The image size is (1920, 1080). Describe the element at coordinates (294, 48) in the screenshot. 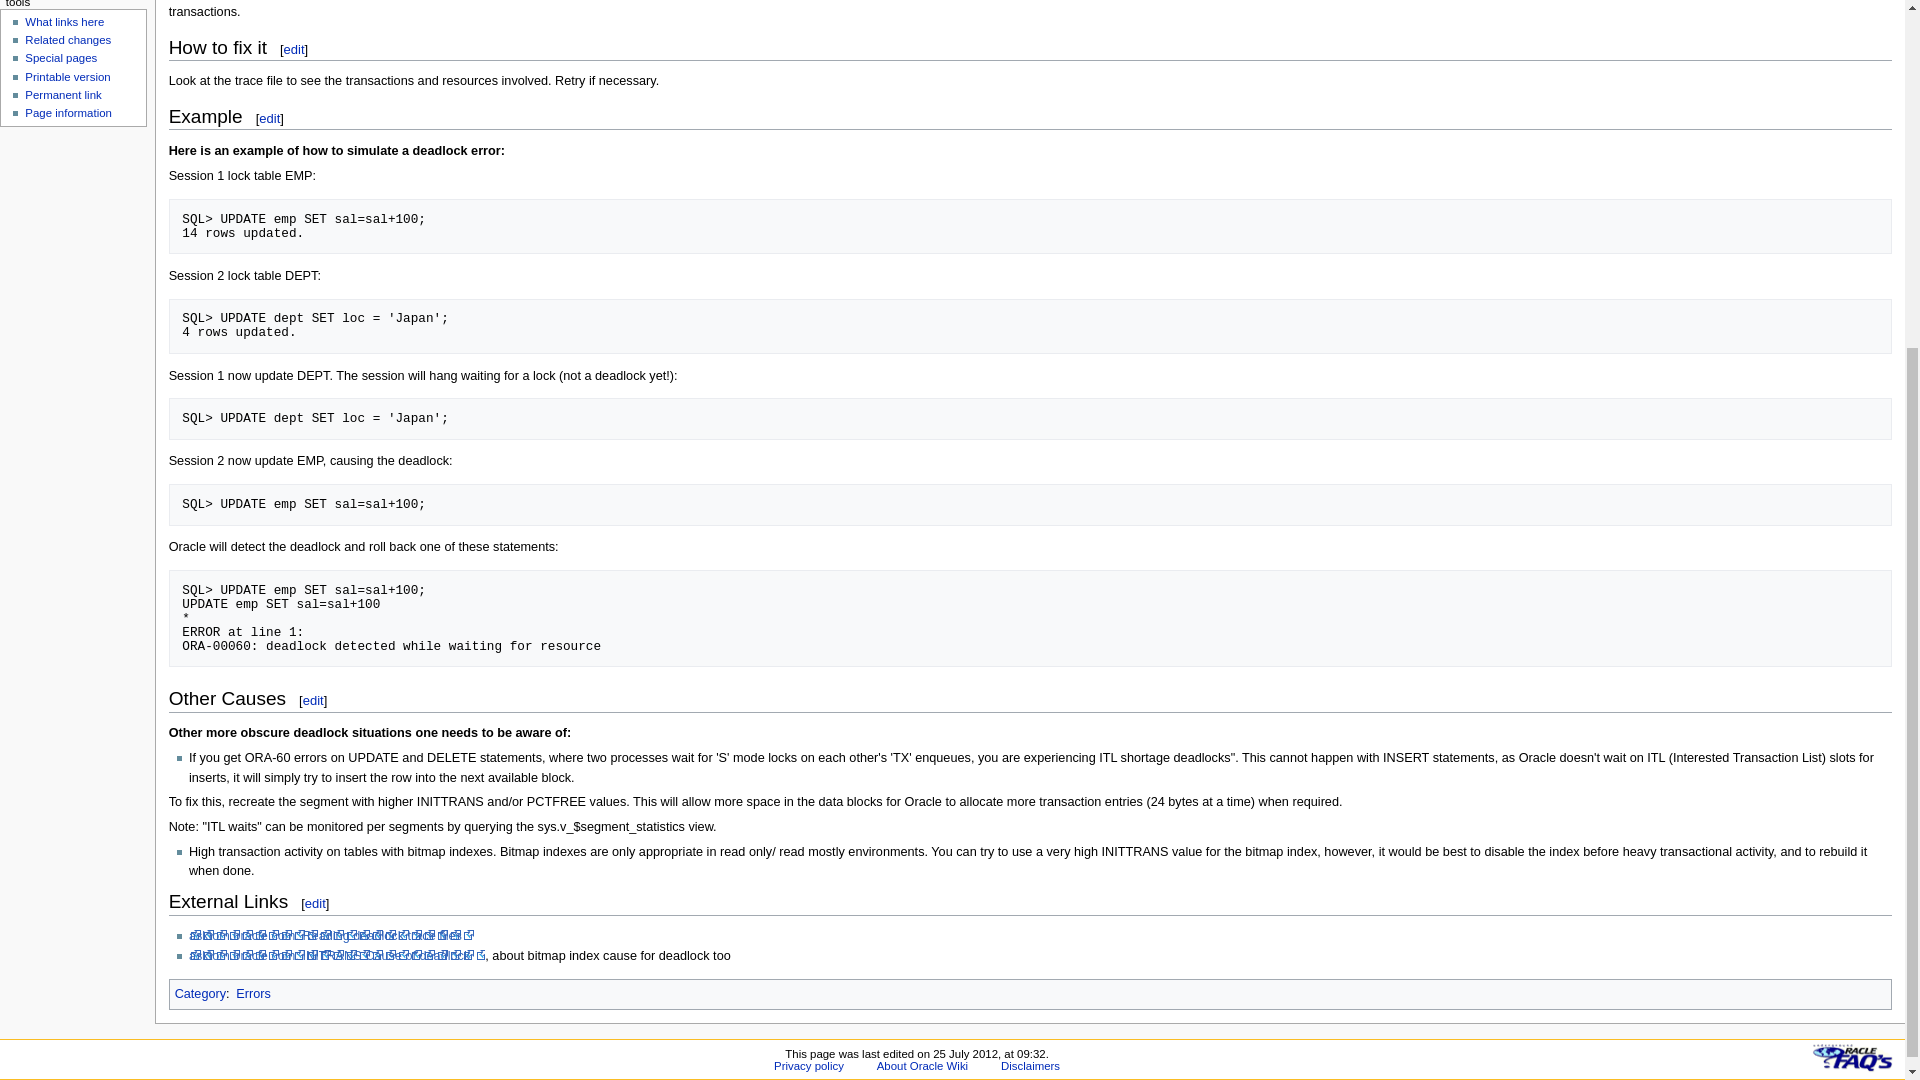

I see `Edit section: How to fix it` at that location.